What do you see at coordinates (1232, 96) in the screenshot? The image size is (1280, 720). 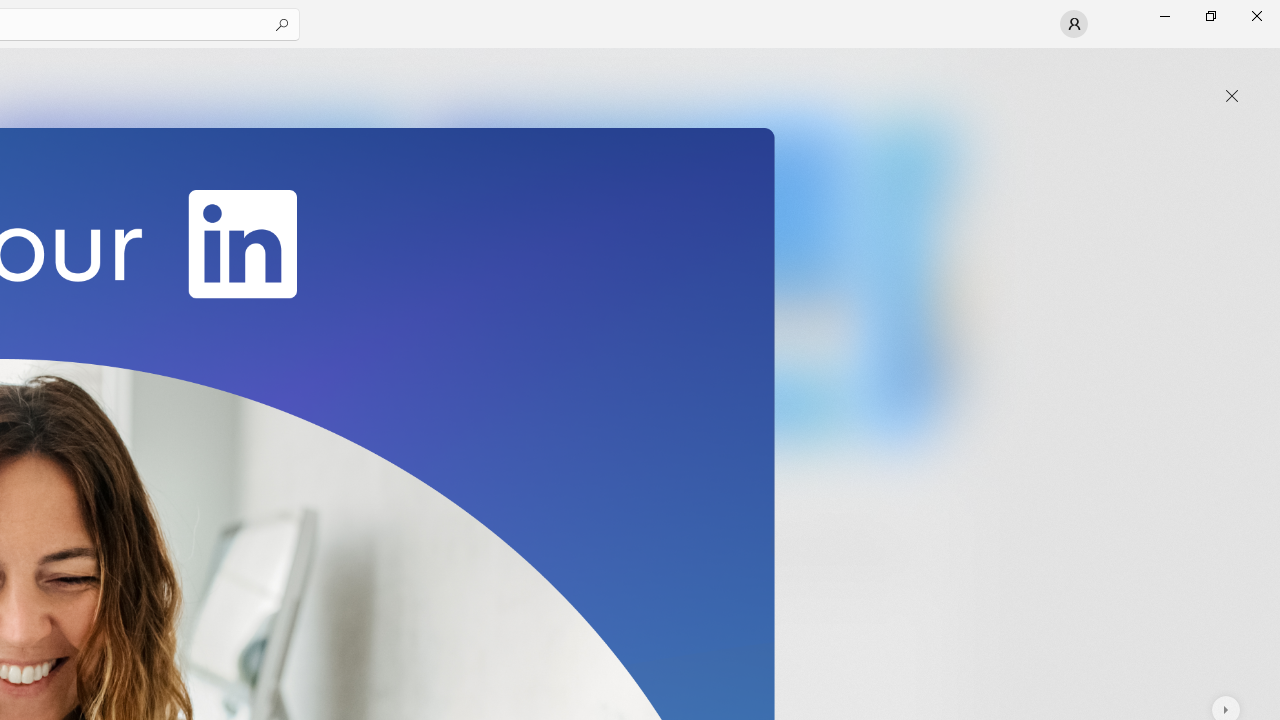 I see `close popup window` at bounding box center [1232, 96].